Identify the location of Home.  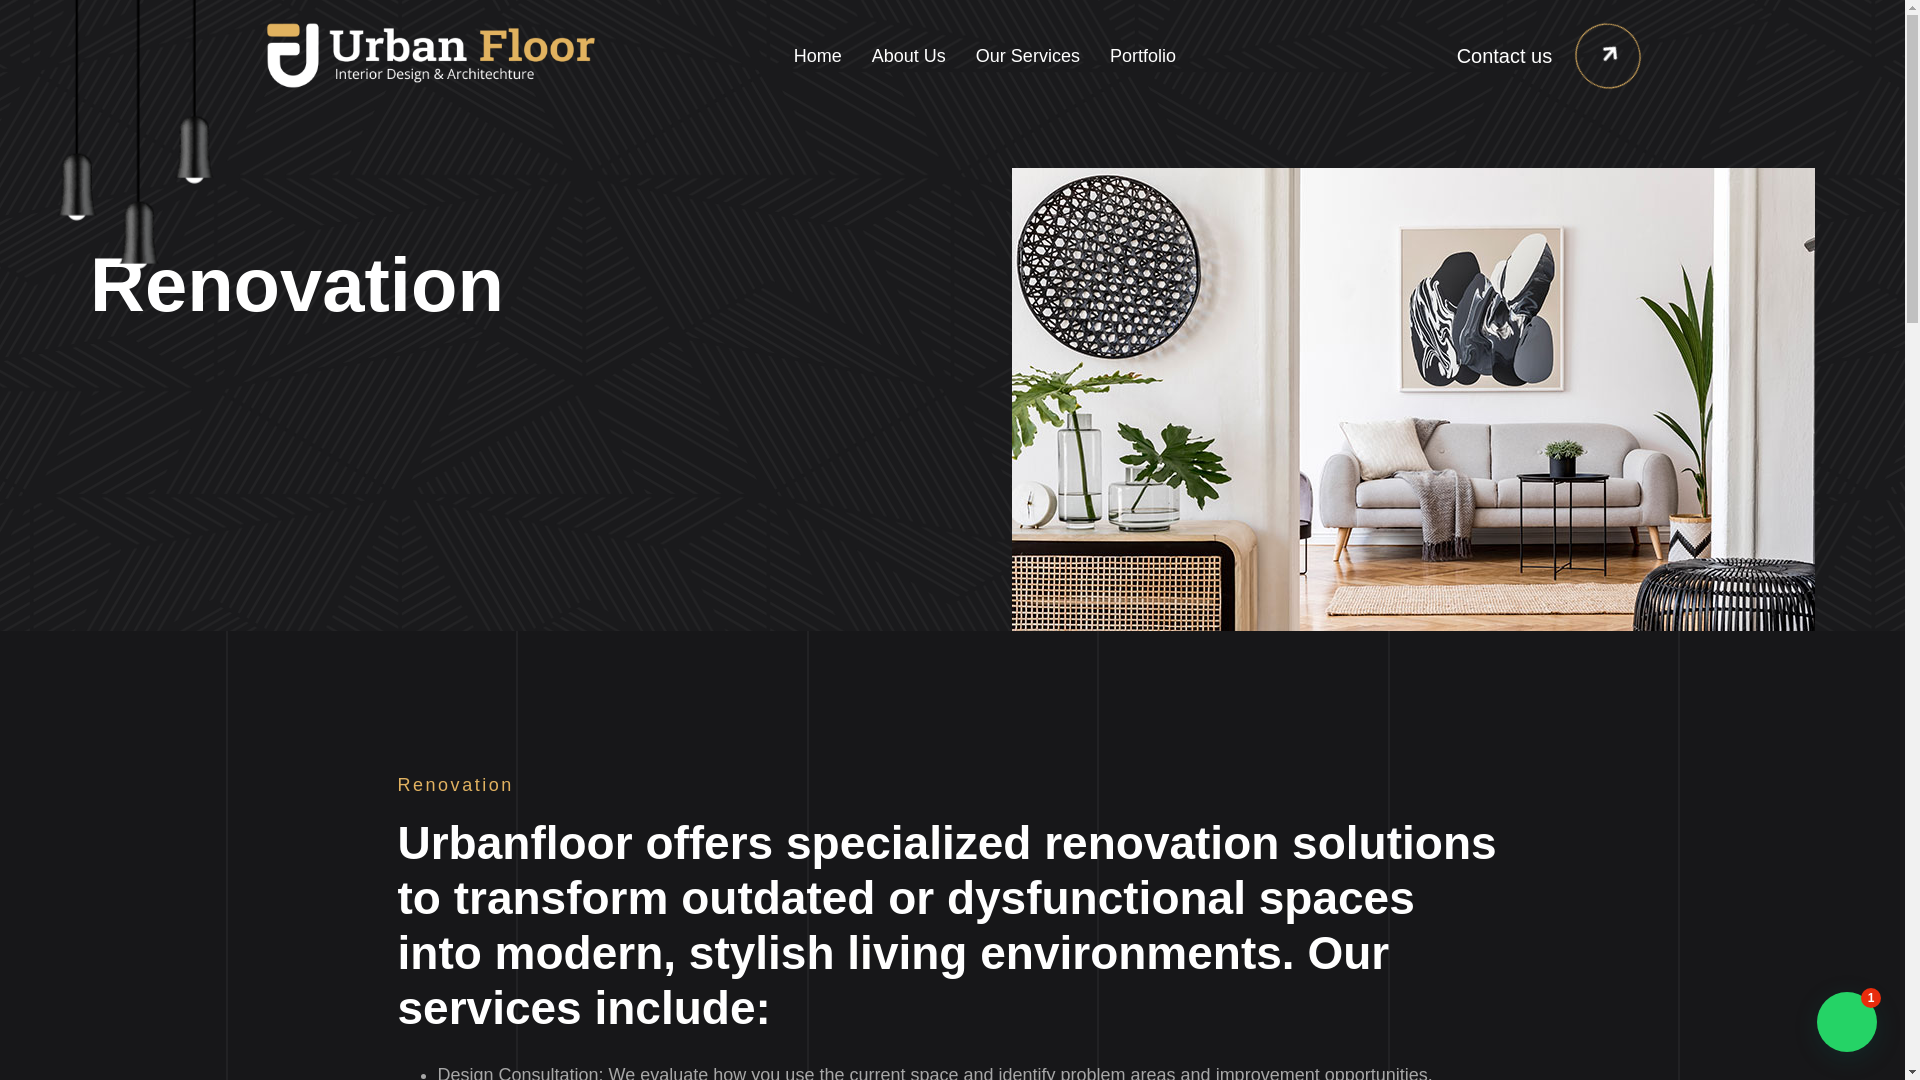
(818, 56).